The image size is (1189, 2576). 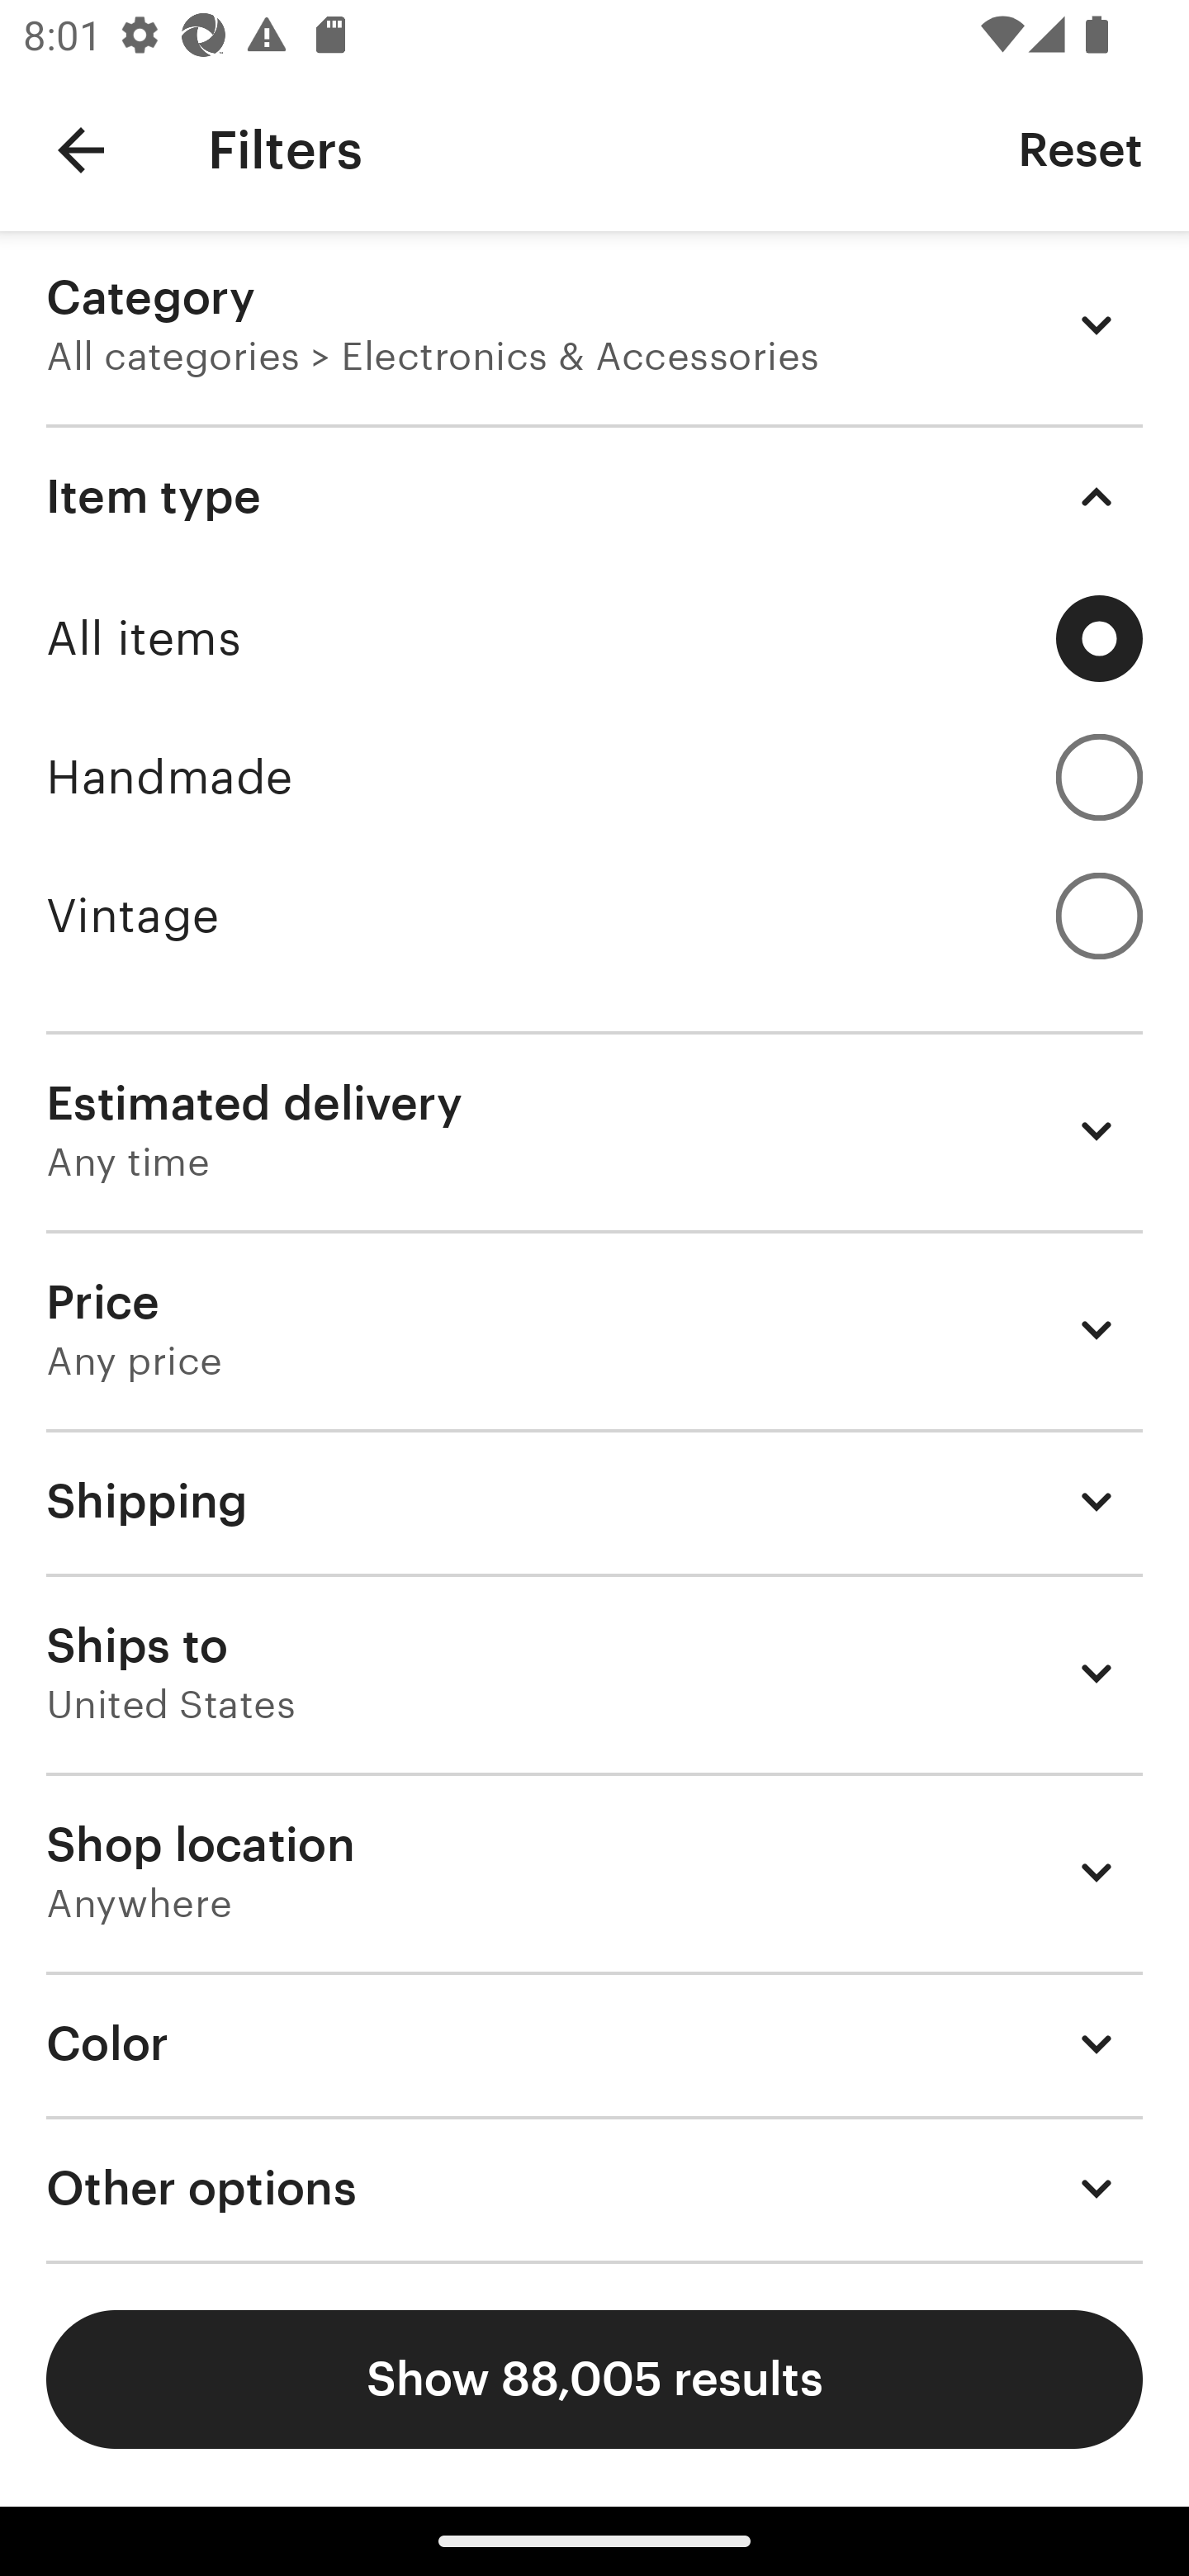 I want to click on Handmade, so click(x=594, y=778).